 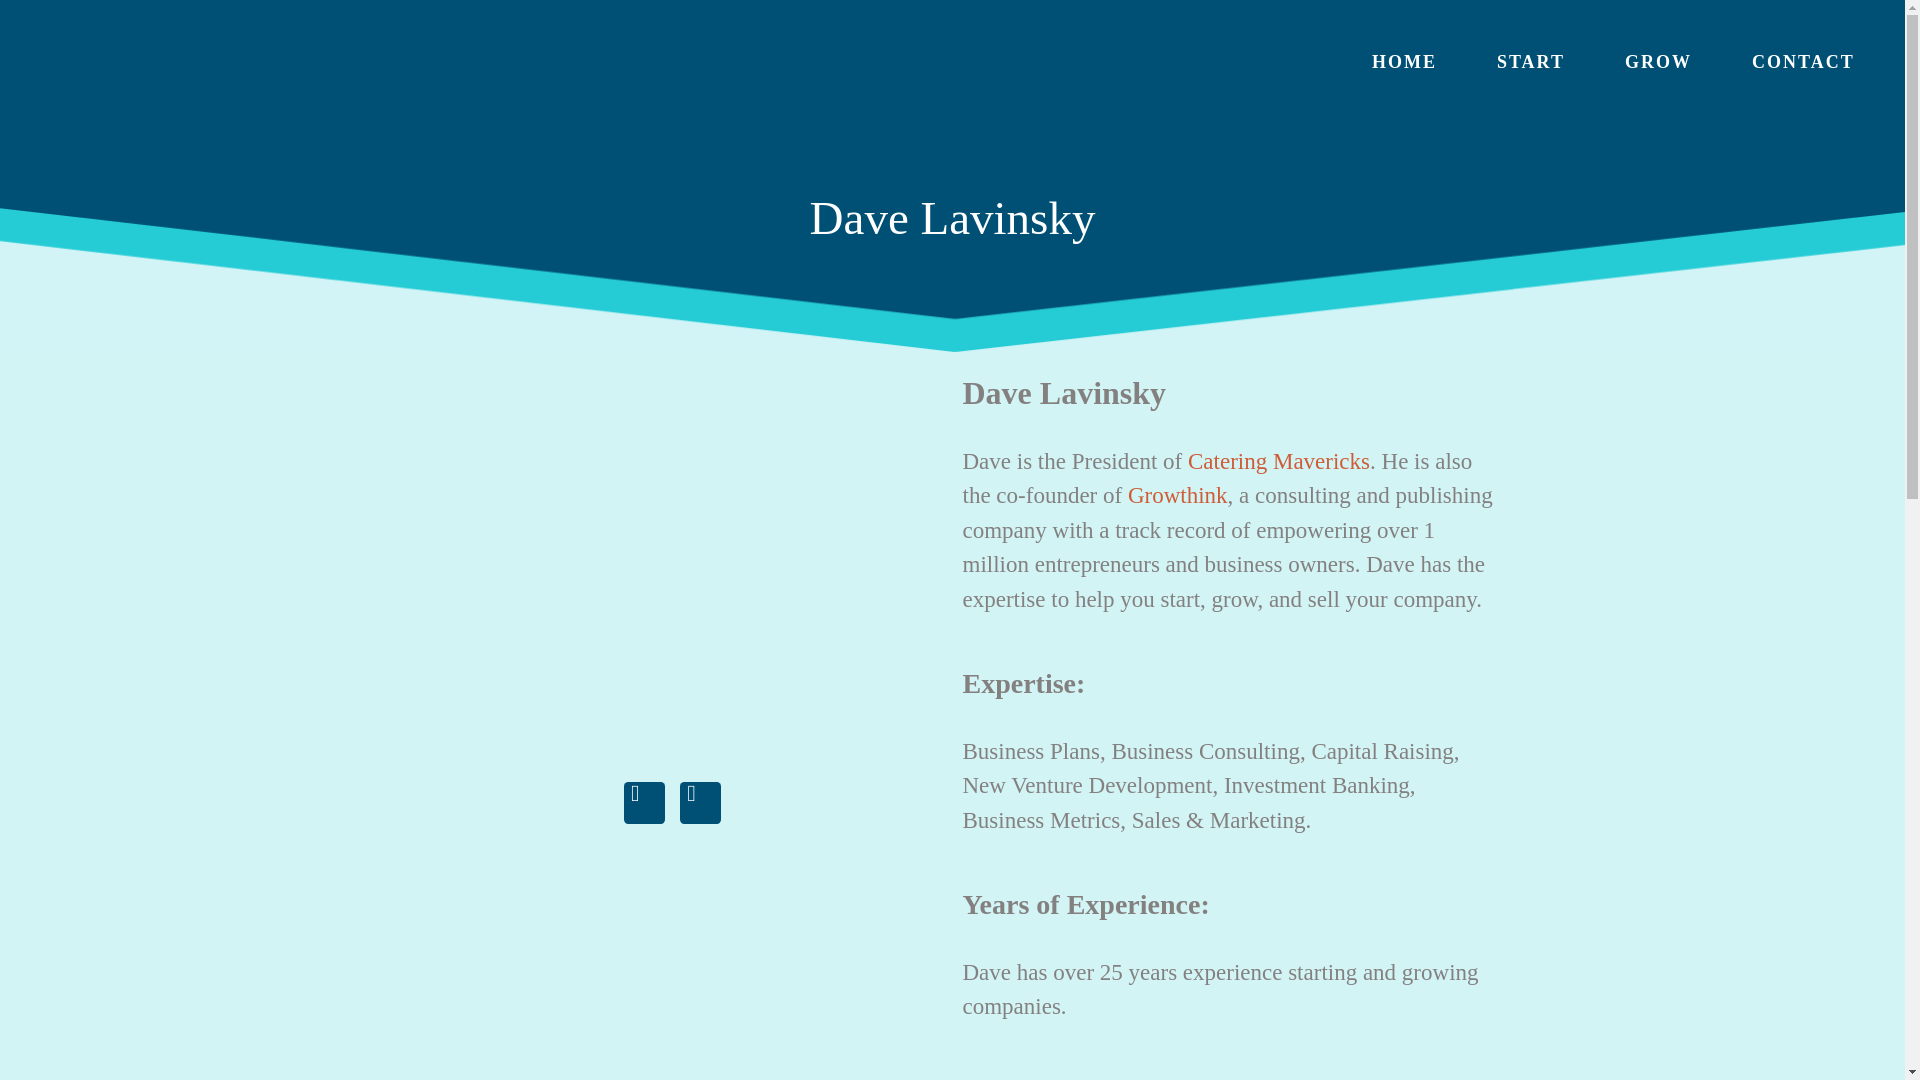 I want to click on HOME, so click(x=1404, y=62).